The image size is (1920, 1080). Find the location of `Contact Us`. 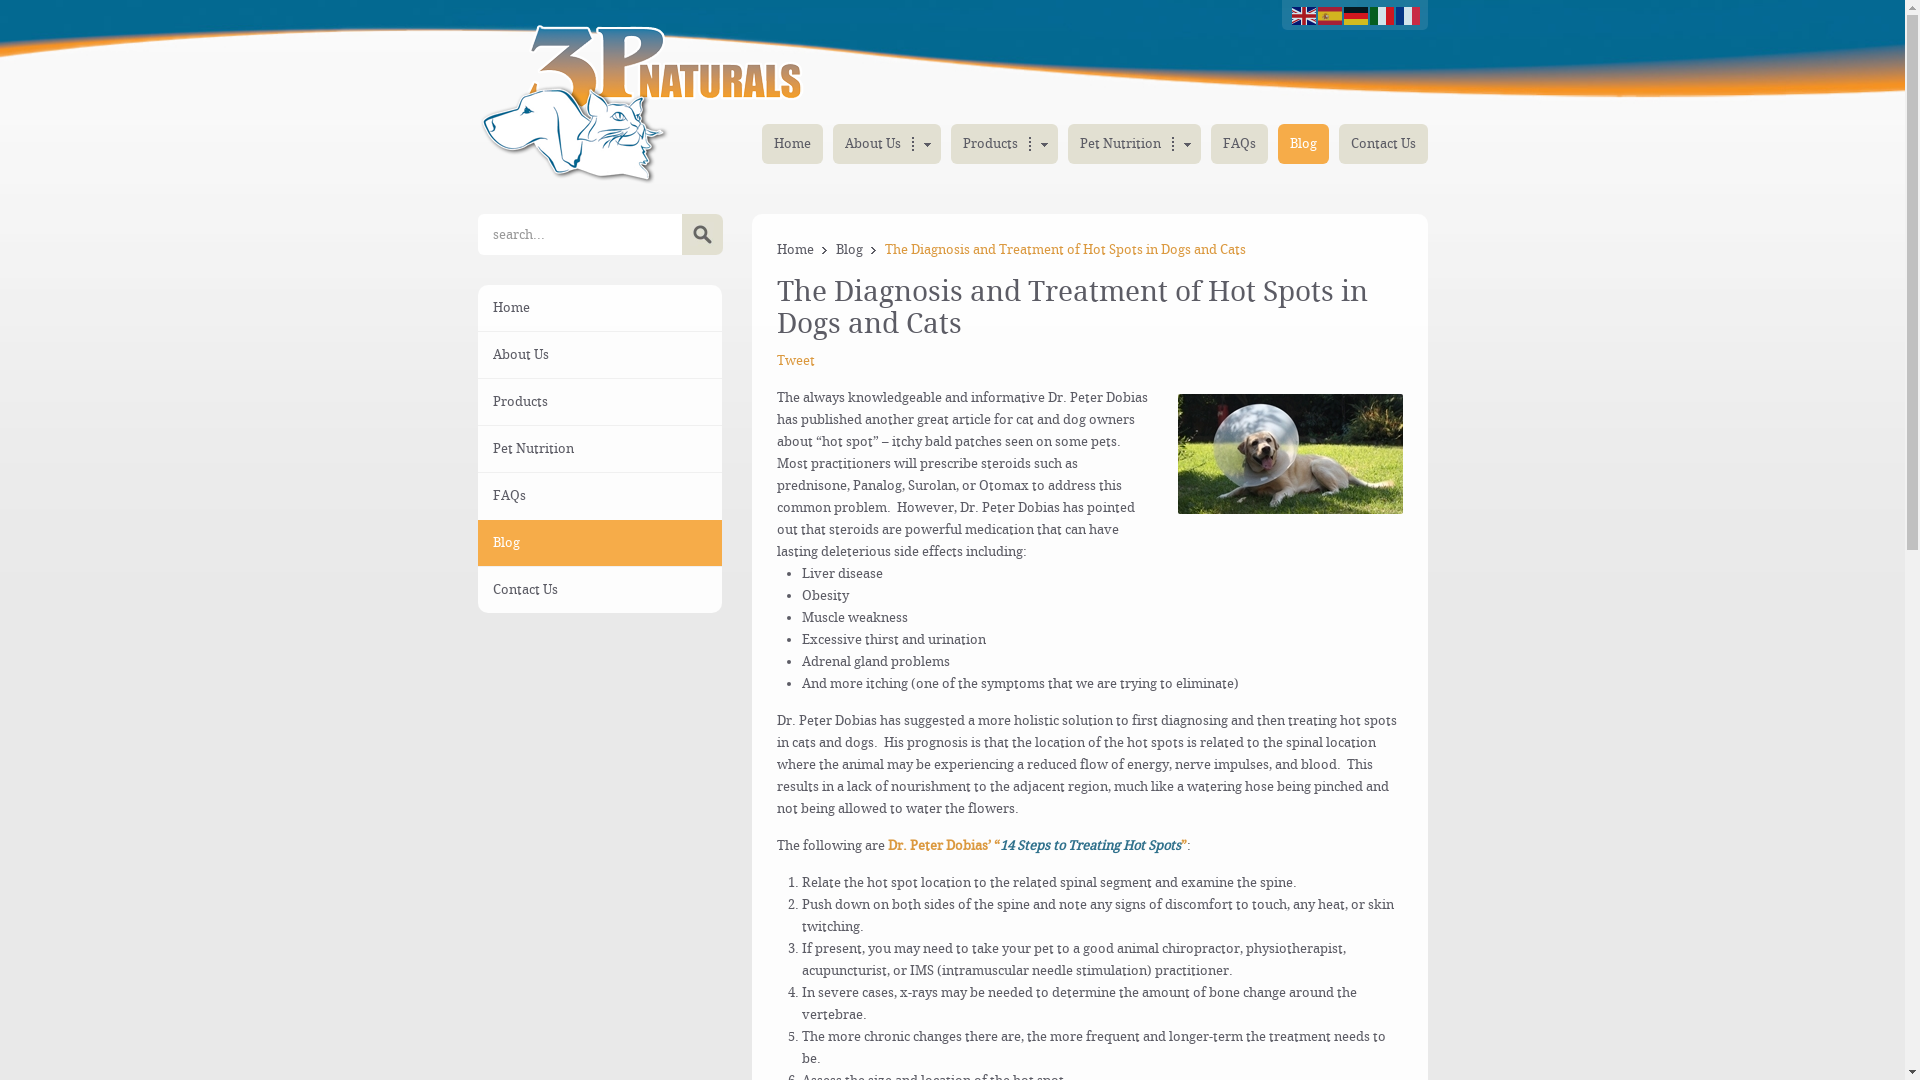

Contact Us is located at coordinates (600, 590).